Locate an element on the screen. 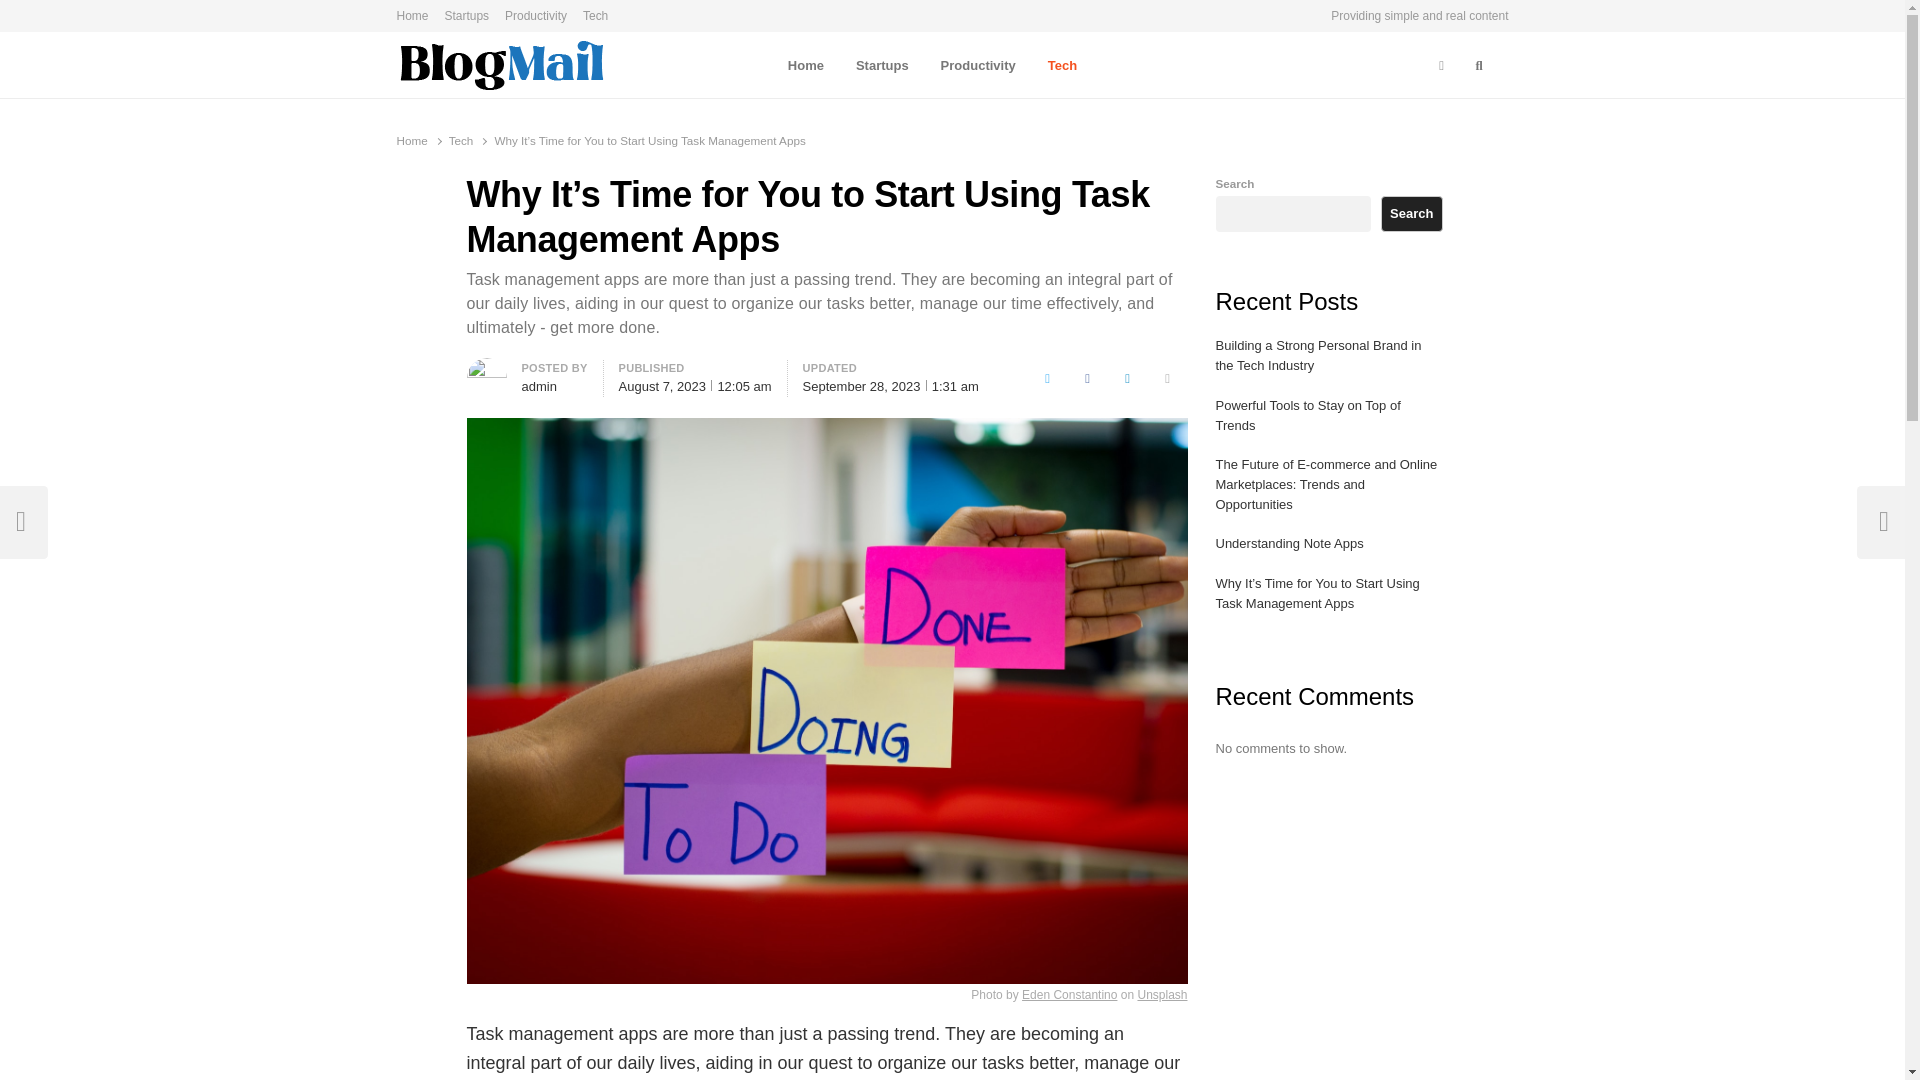  Search is located at coordinates (1479, 66).